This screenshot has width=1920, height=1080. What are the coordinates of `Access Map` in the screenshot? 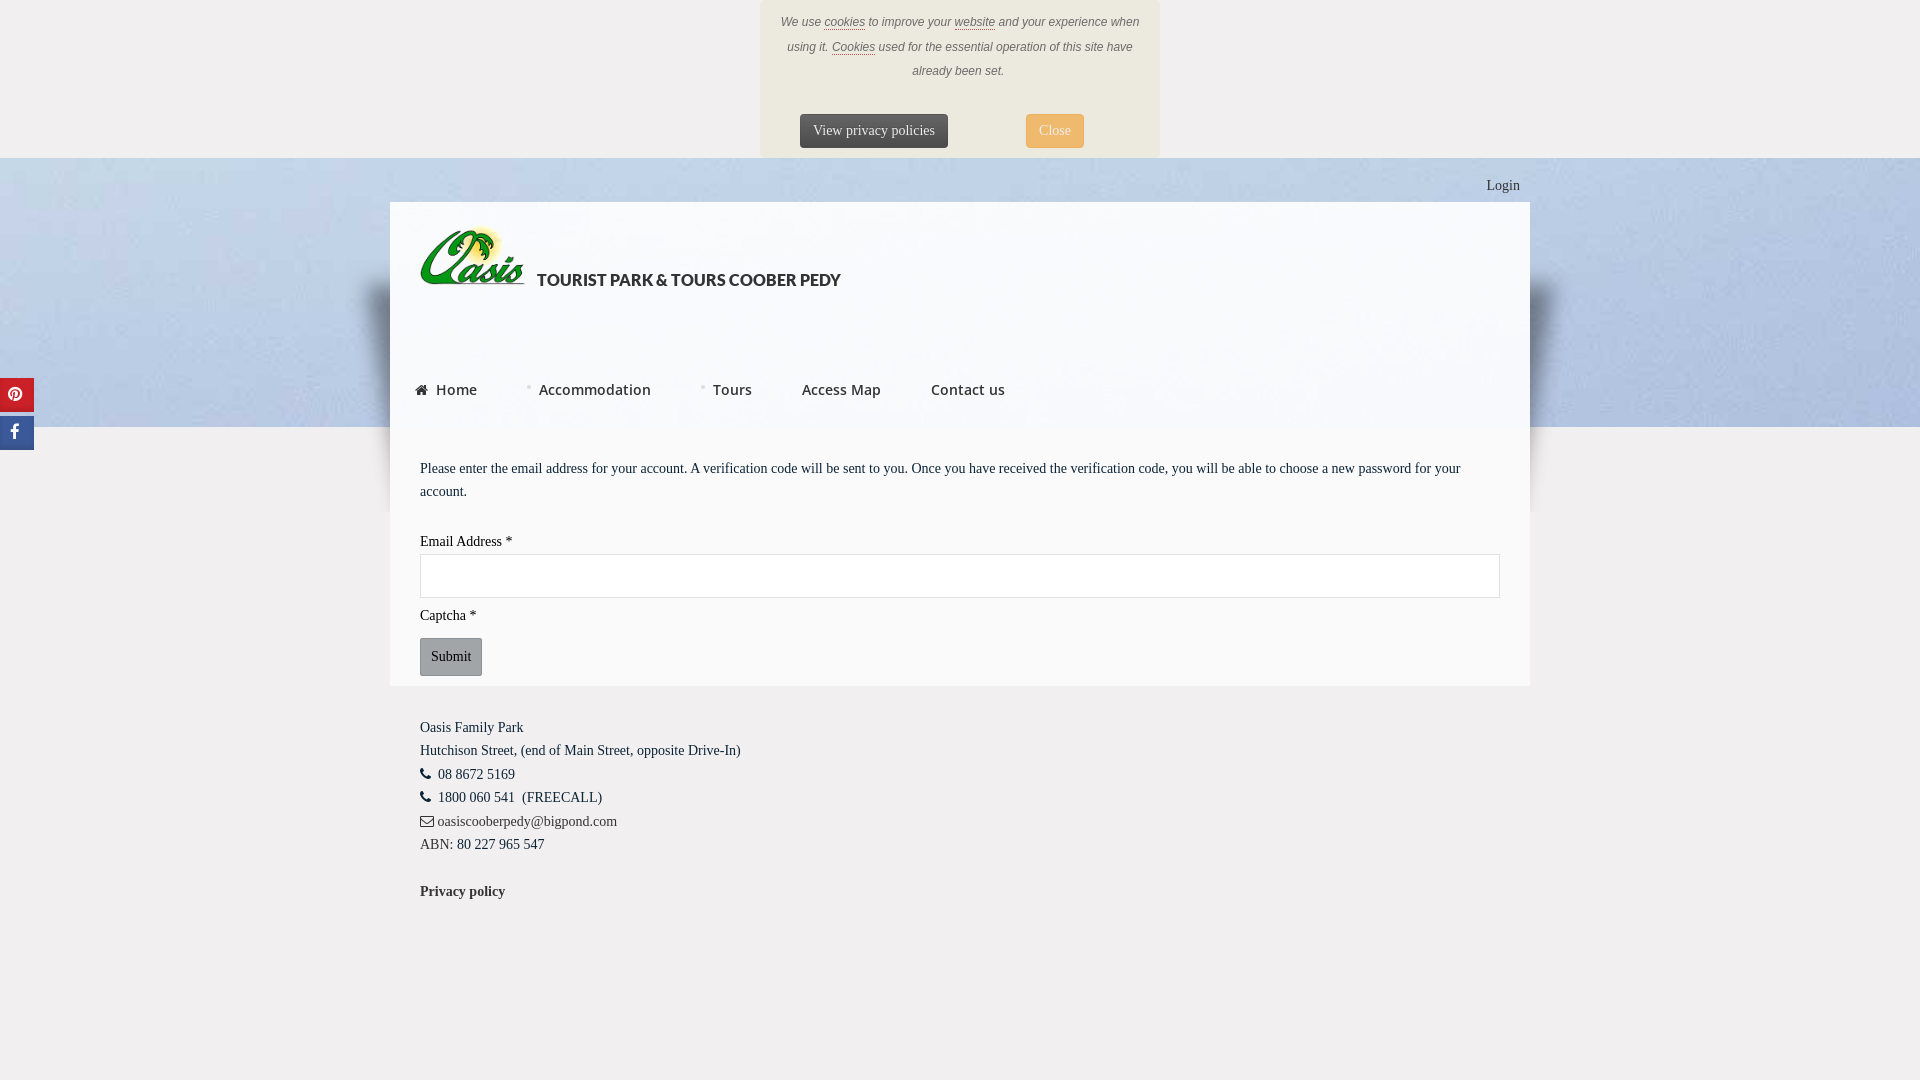 It's located at (842, 393).